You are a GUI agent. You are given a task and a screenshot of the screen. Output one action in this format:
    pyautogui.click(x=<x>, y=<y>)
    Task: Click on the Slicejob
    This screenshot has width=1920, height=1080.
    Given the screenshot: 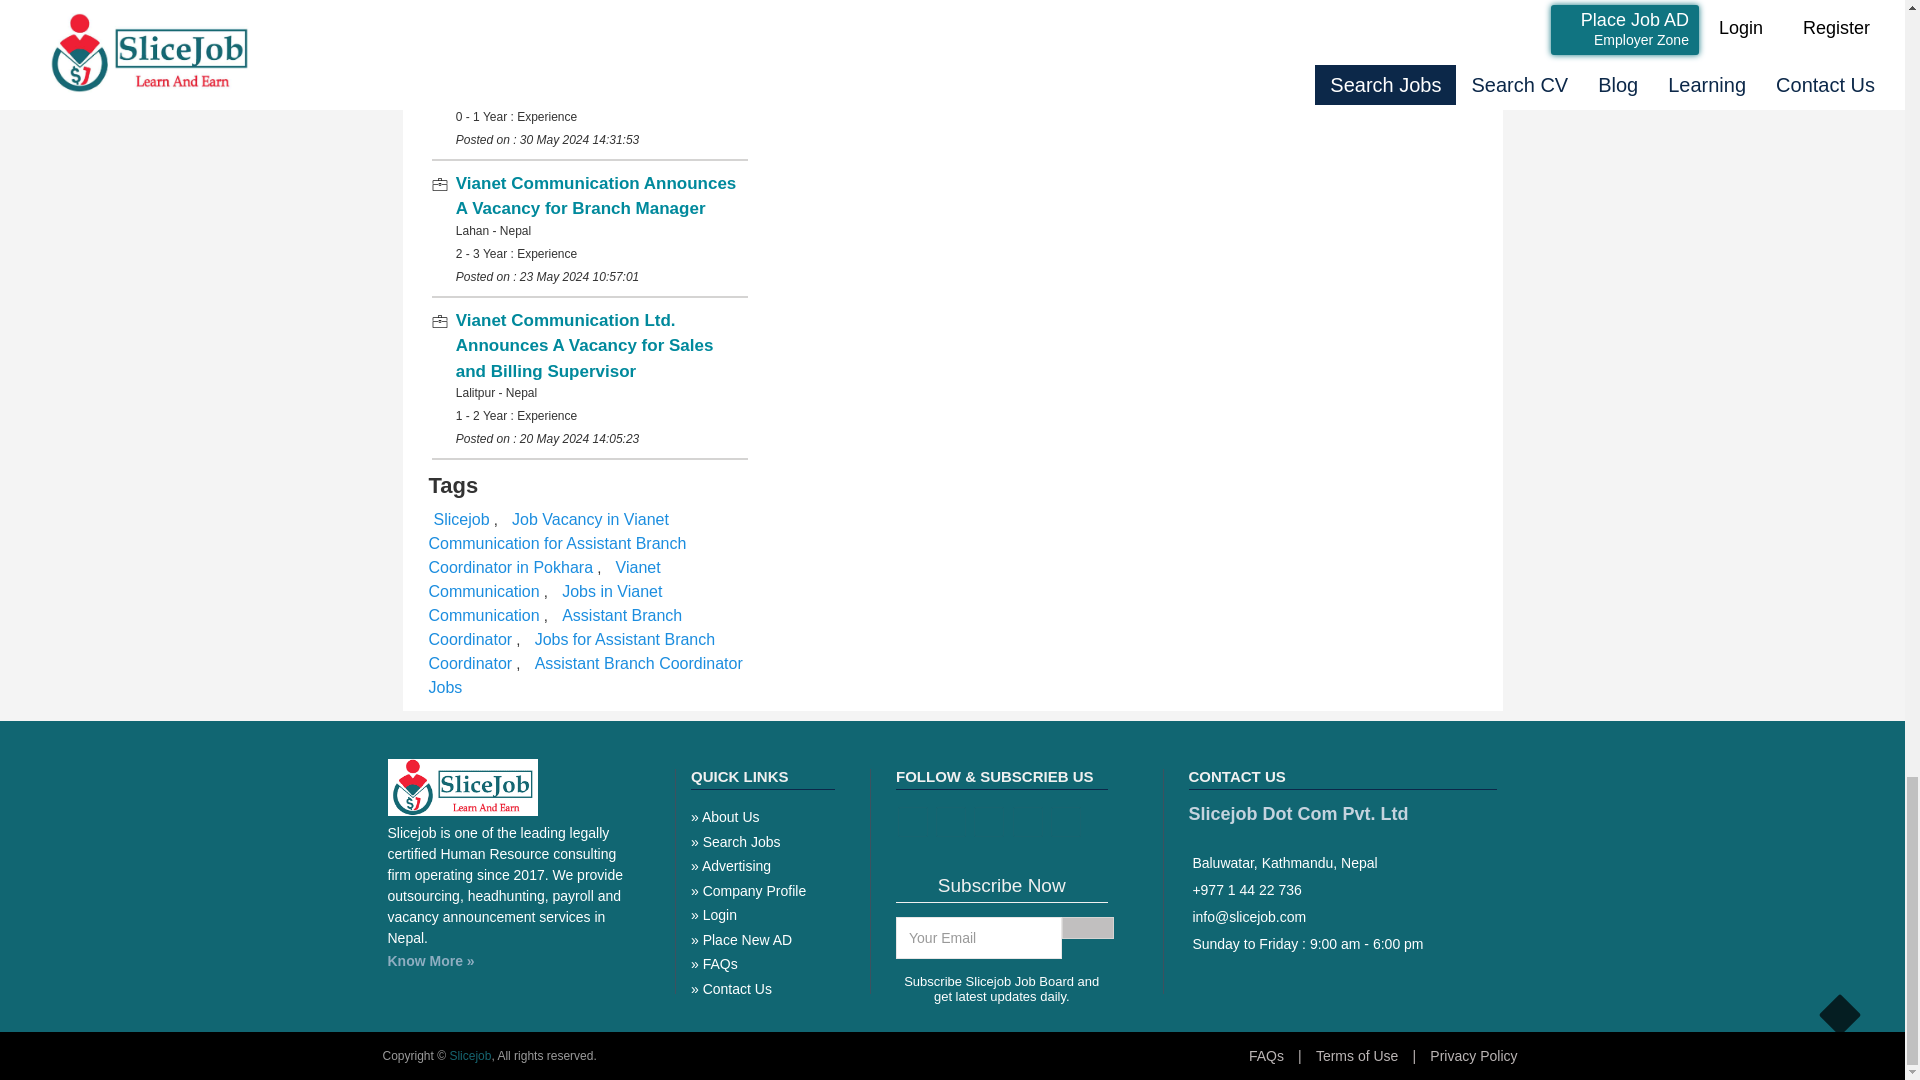 What is the action you would take?
    pyautogui.click(x=461, y=519)
    